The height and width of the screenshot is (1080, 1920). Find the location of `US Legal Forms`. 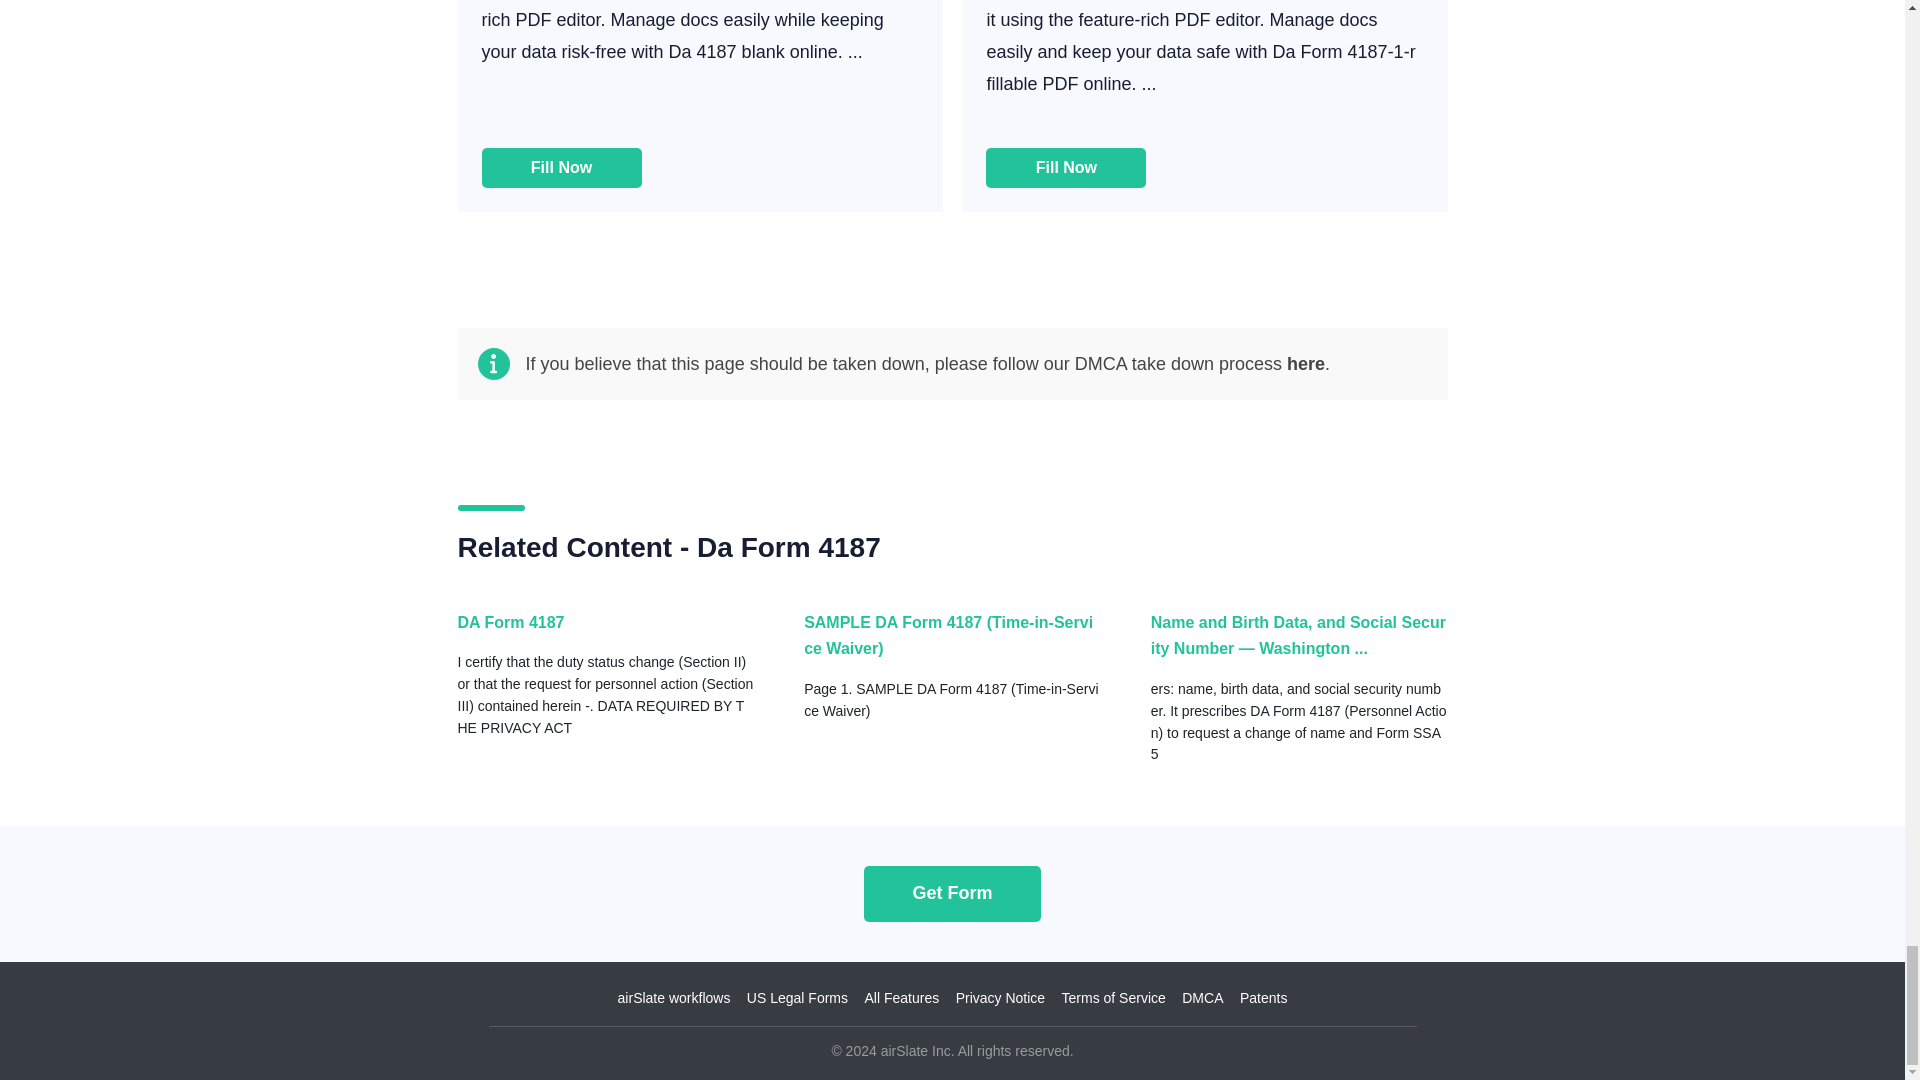

US Legal Forms is located at coordinates (797, 998).